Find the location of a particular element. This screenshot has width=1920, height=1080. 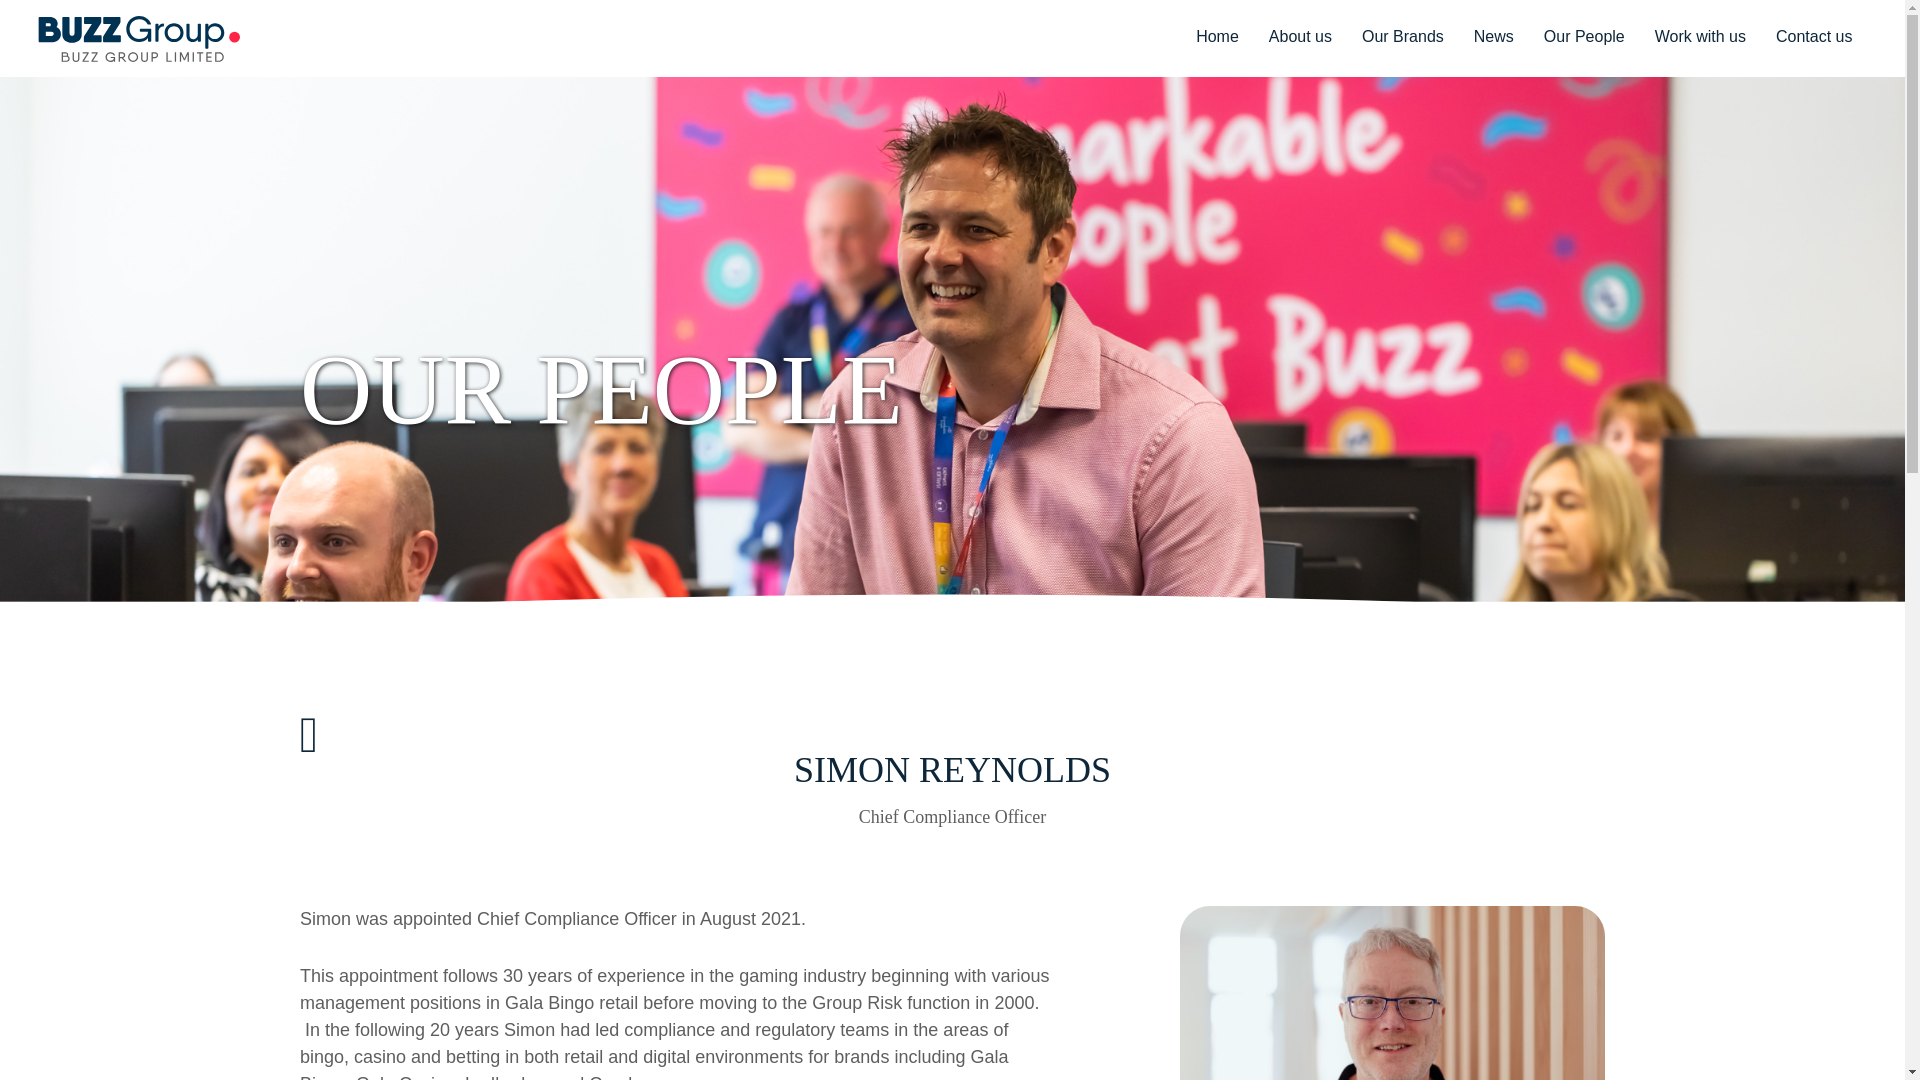

Our Brands is located at coordinates (1403, 38).